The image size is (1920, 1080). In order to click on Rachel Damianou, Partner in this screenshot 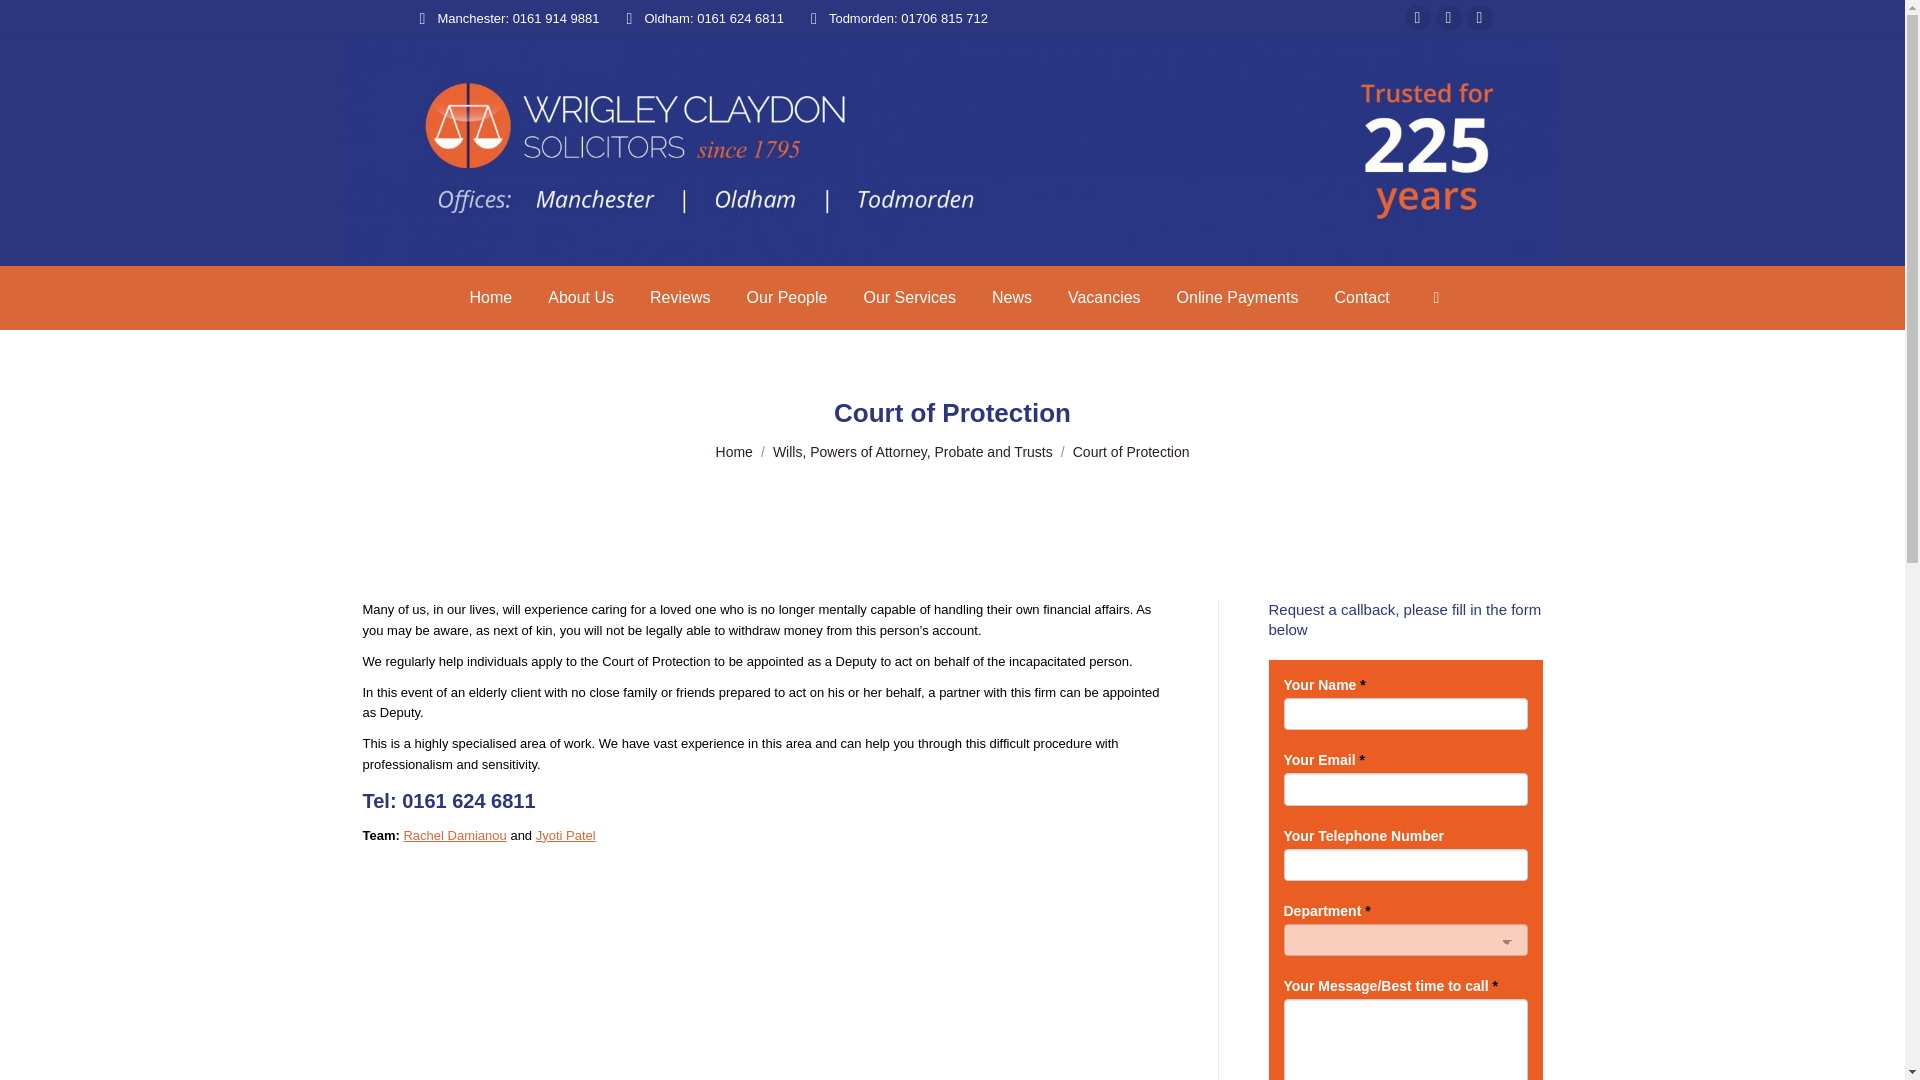, I will do `click(454, 836)`.